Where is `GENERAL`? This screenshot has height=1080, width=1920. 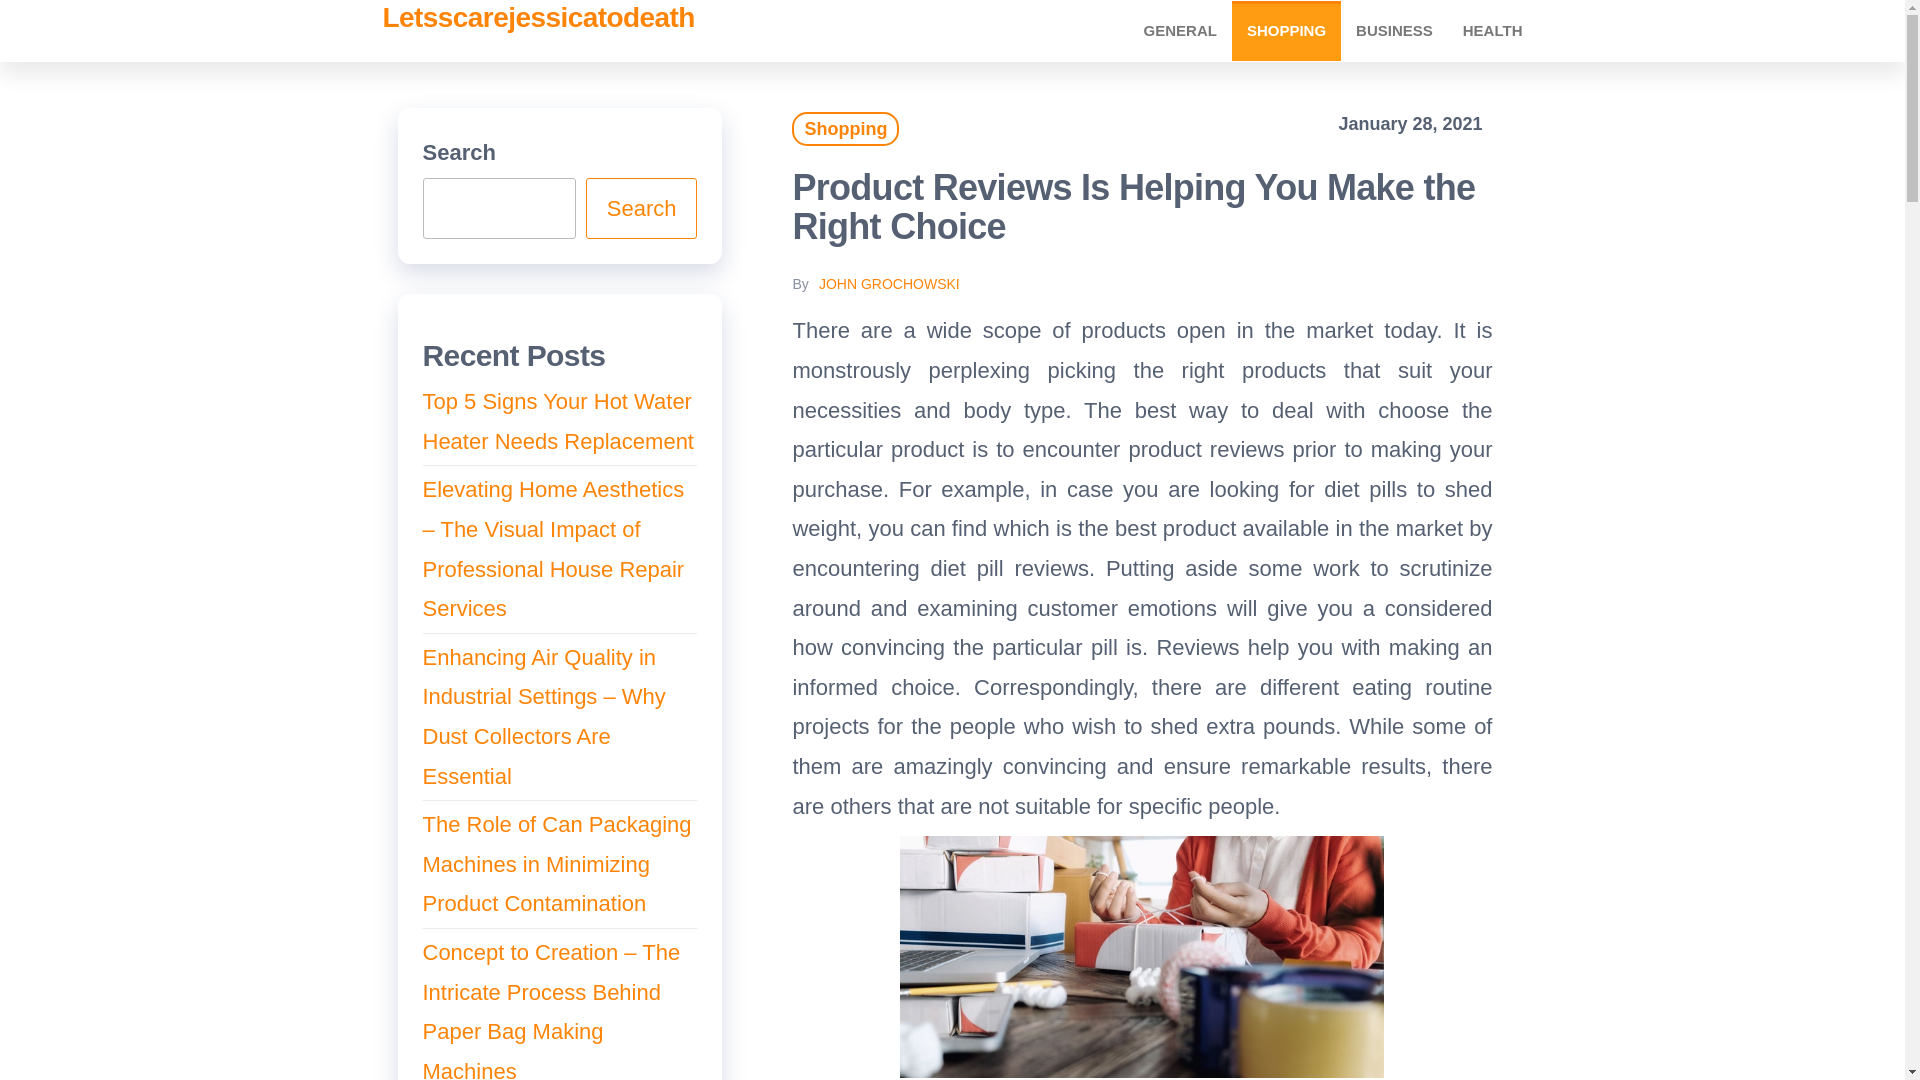 GENERAL is located at coordinates (1180, 30).